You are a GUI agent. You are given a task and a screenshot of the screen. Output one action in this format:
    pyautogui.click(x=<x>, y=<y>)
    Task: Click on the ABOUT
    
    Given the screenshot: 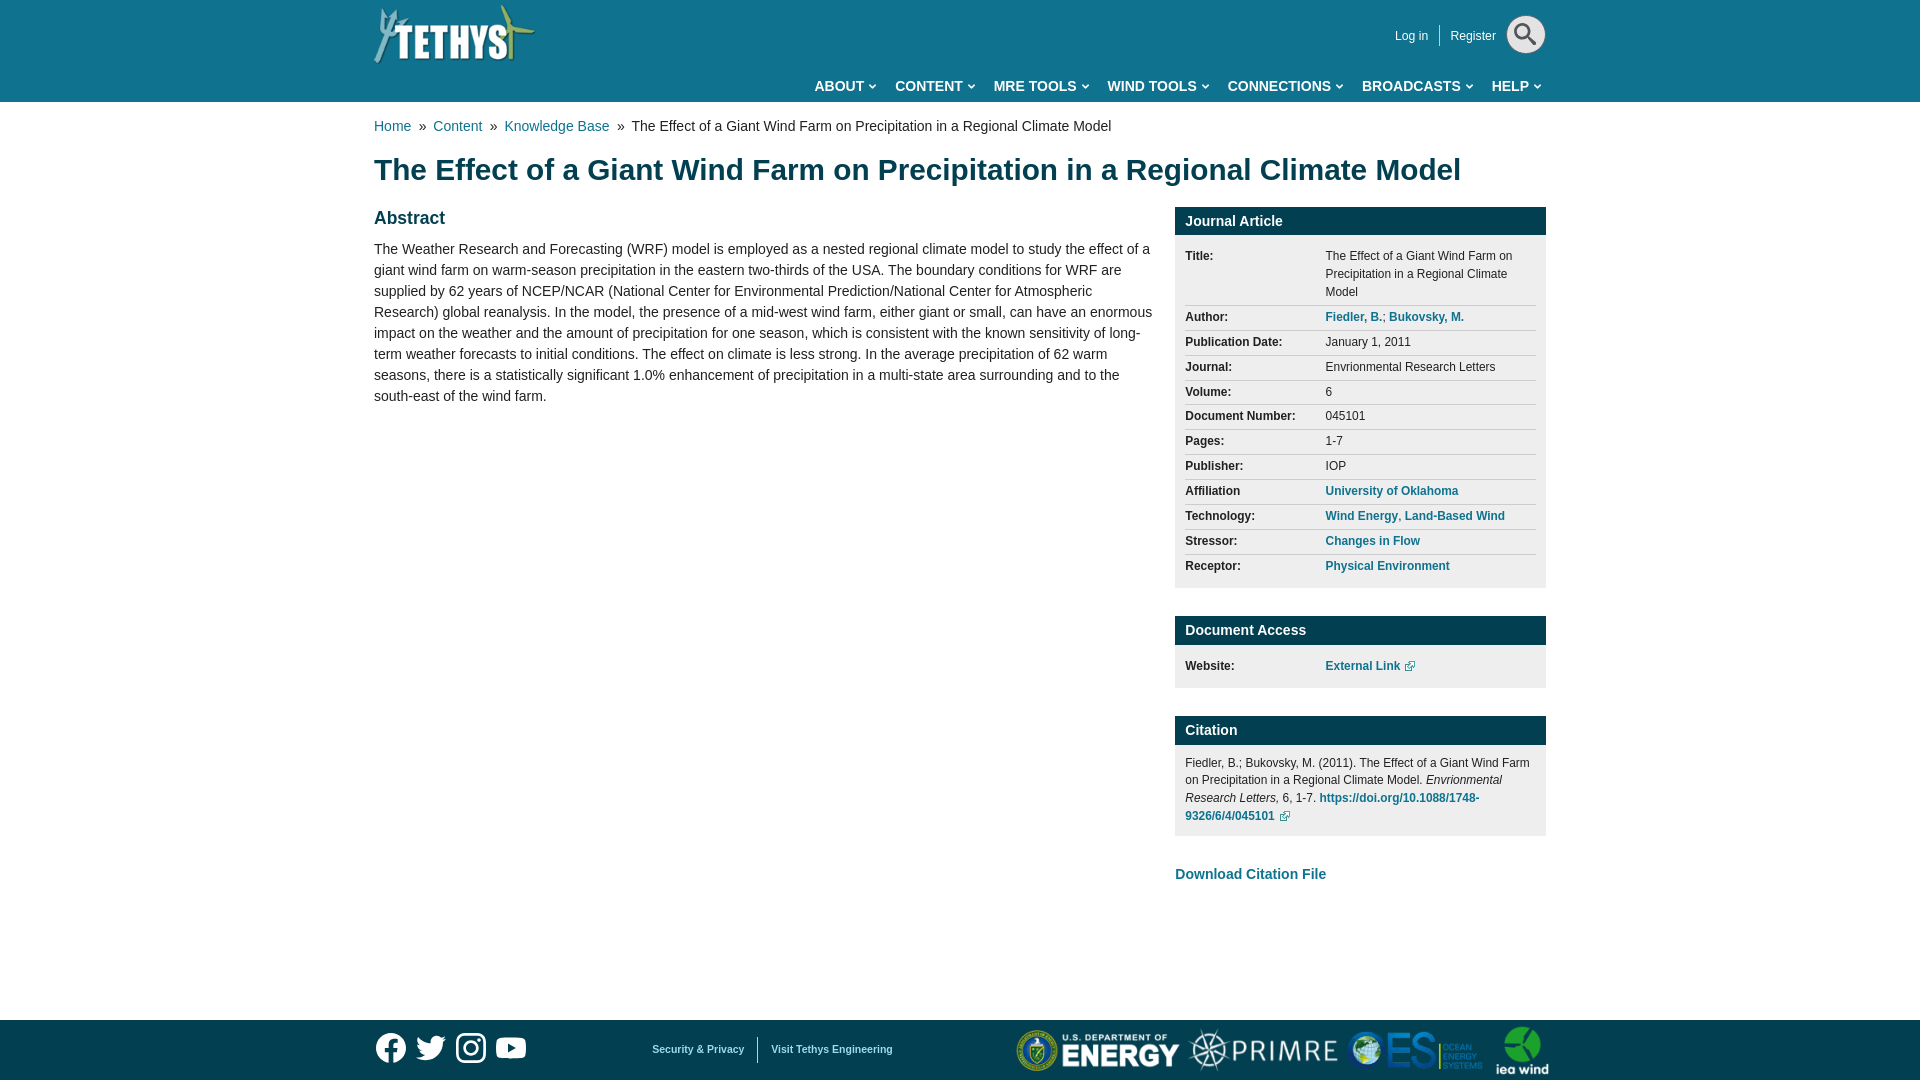 What is the action you would take?
    pyautogui.click(x=844, y=86)
    